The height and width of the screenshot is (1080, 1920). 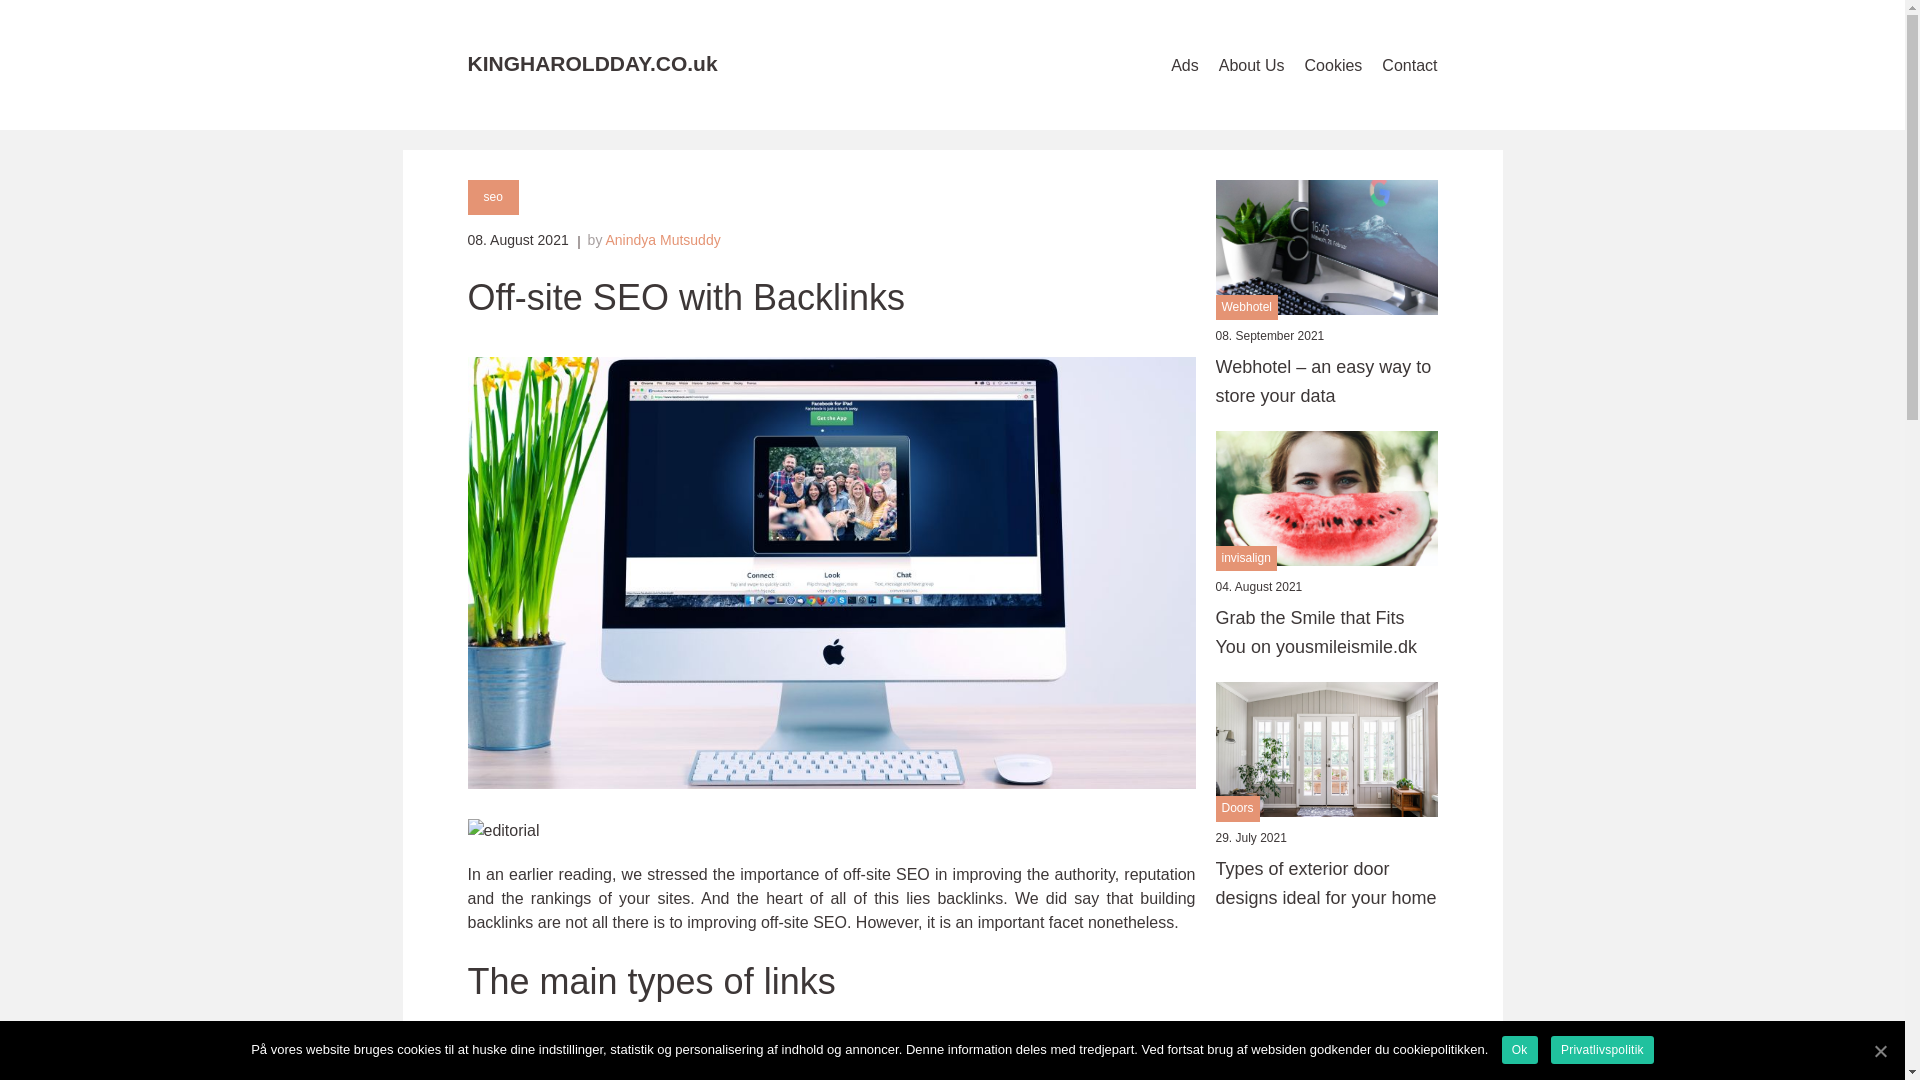 What do you see at coordinates (1252, 65) in the screenshot?
I see `About Us` at bounding box center [1252, 65].